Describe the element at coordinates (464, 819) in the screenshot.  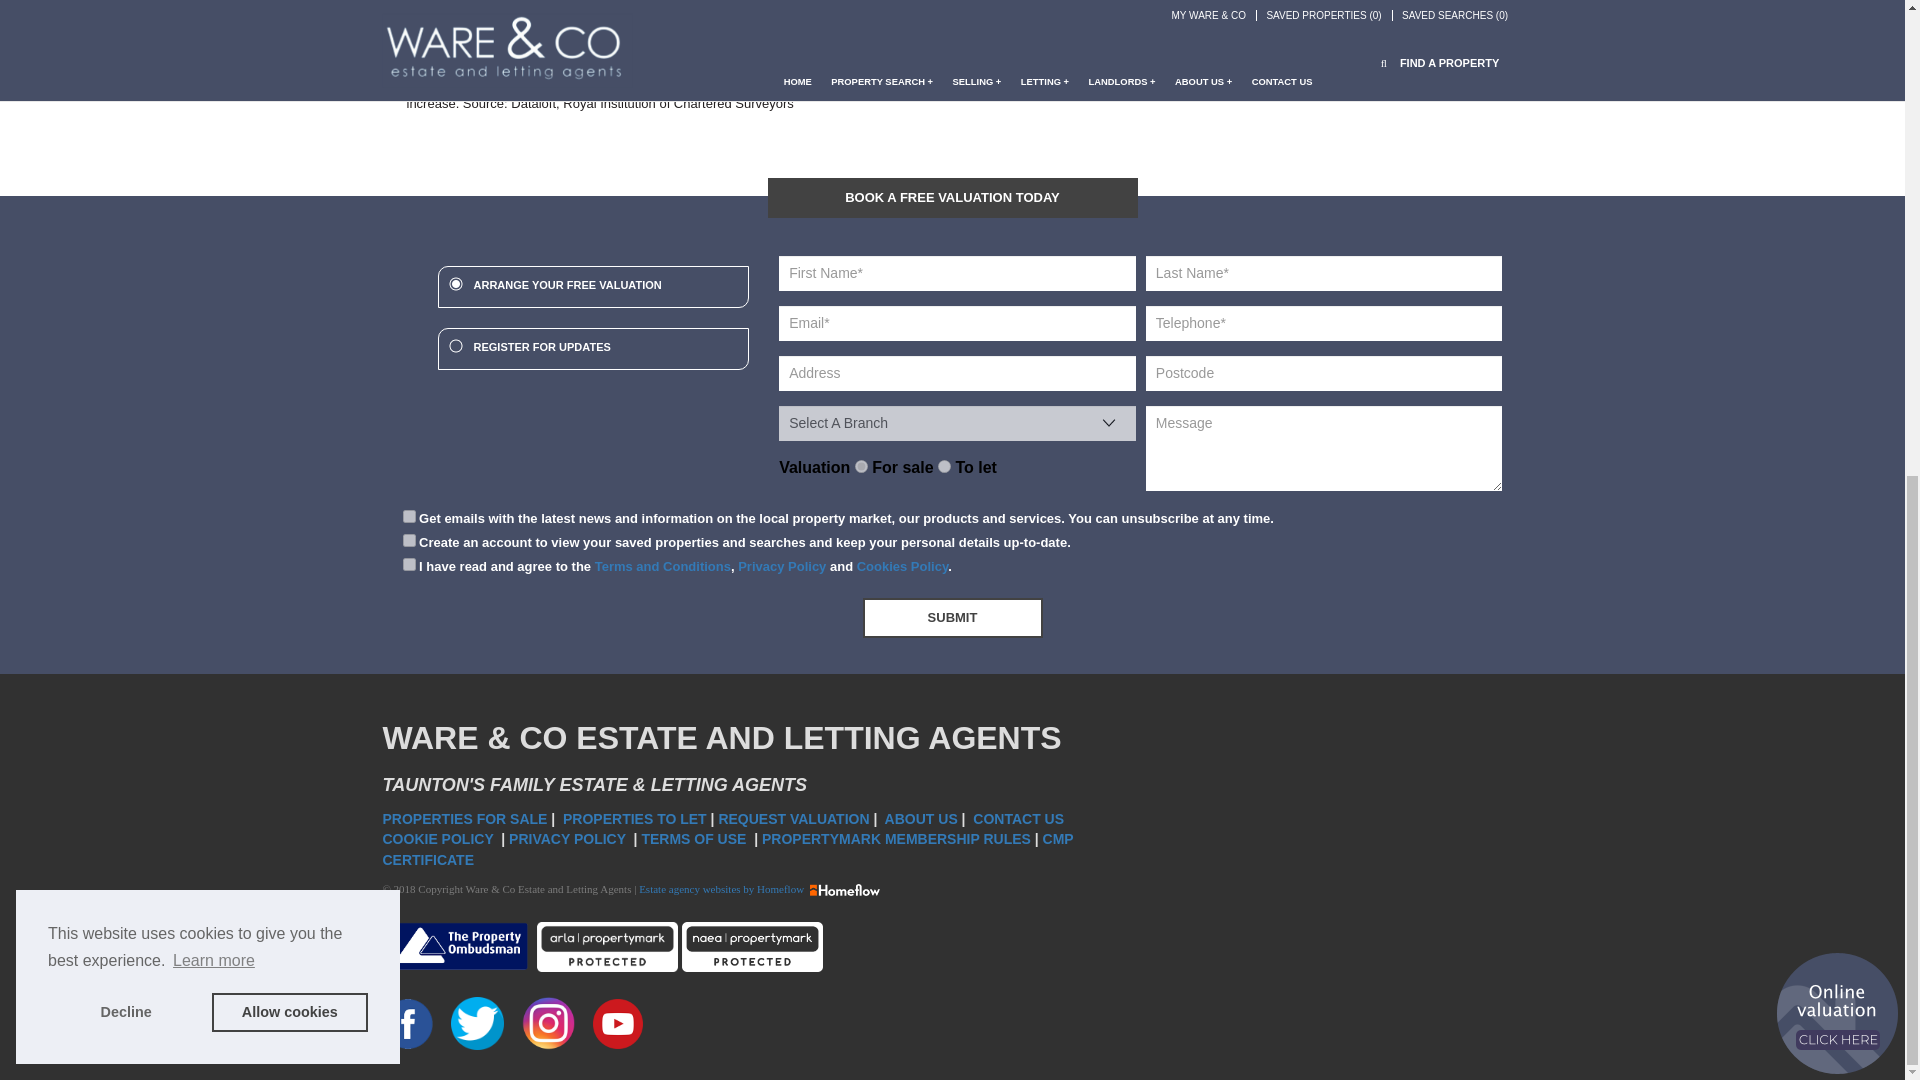
I see `Properties for Sale` at that location.